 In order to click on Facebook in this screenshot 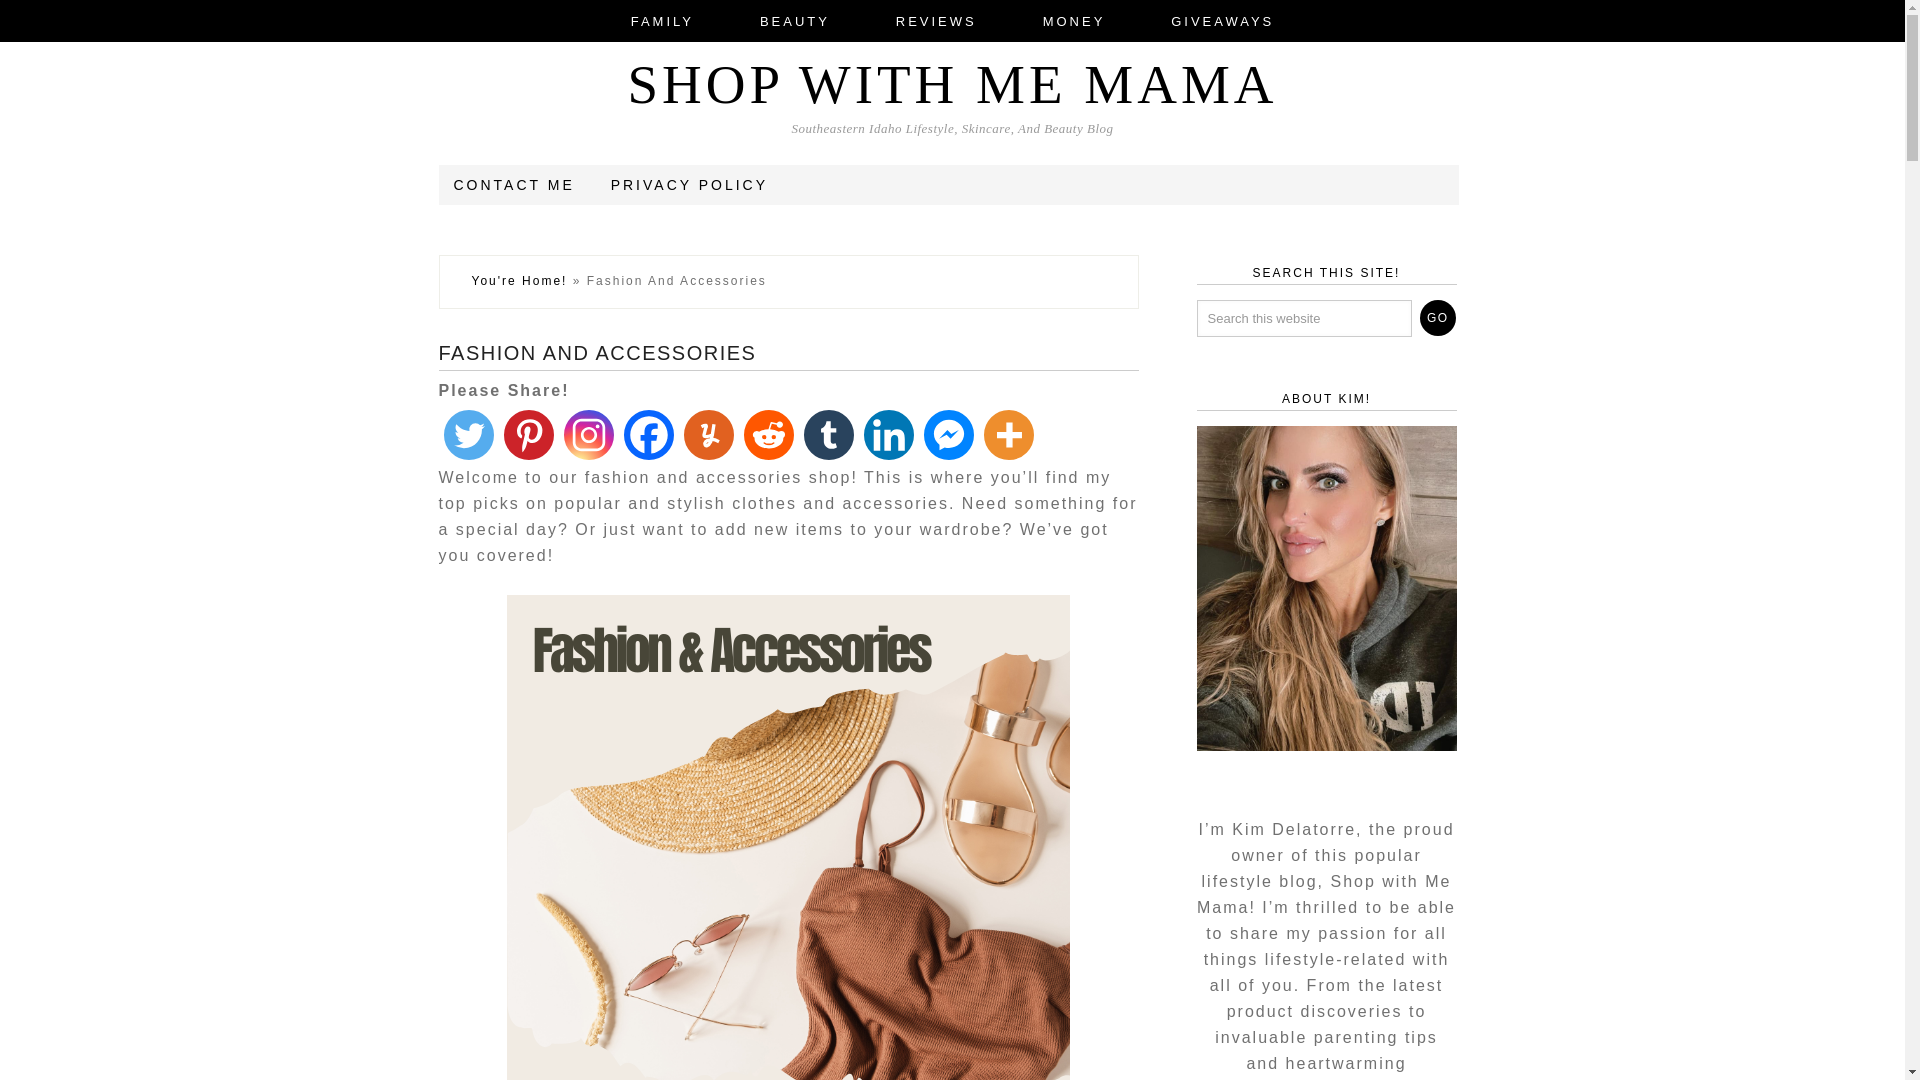, I will do `click(648, 435)`.